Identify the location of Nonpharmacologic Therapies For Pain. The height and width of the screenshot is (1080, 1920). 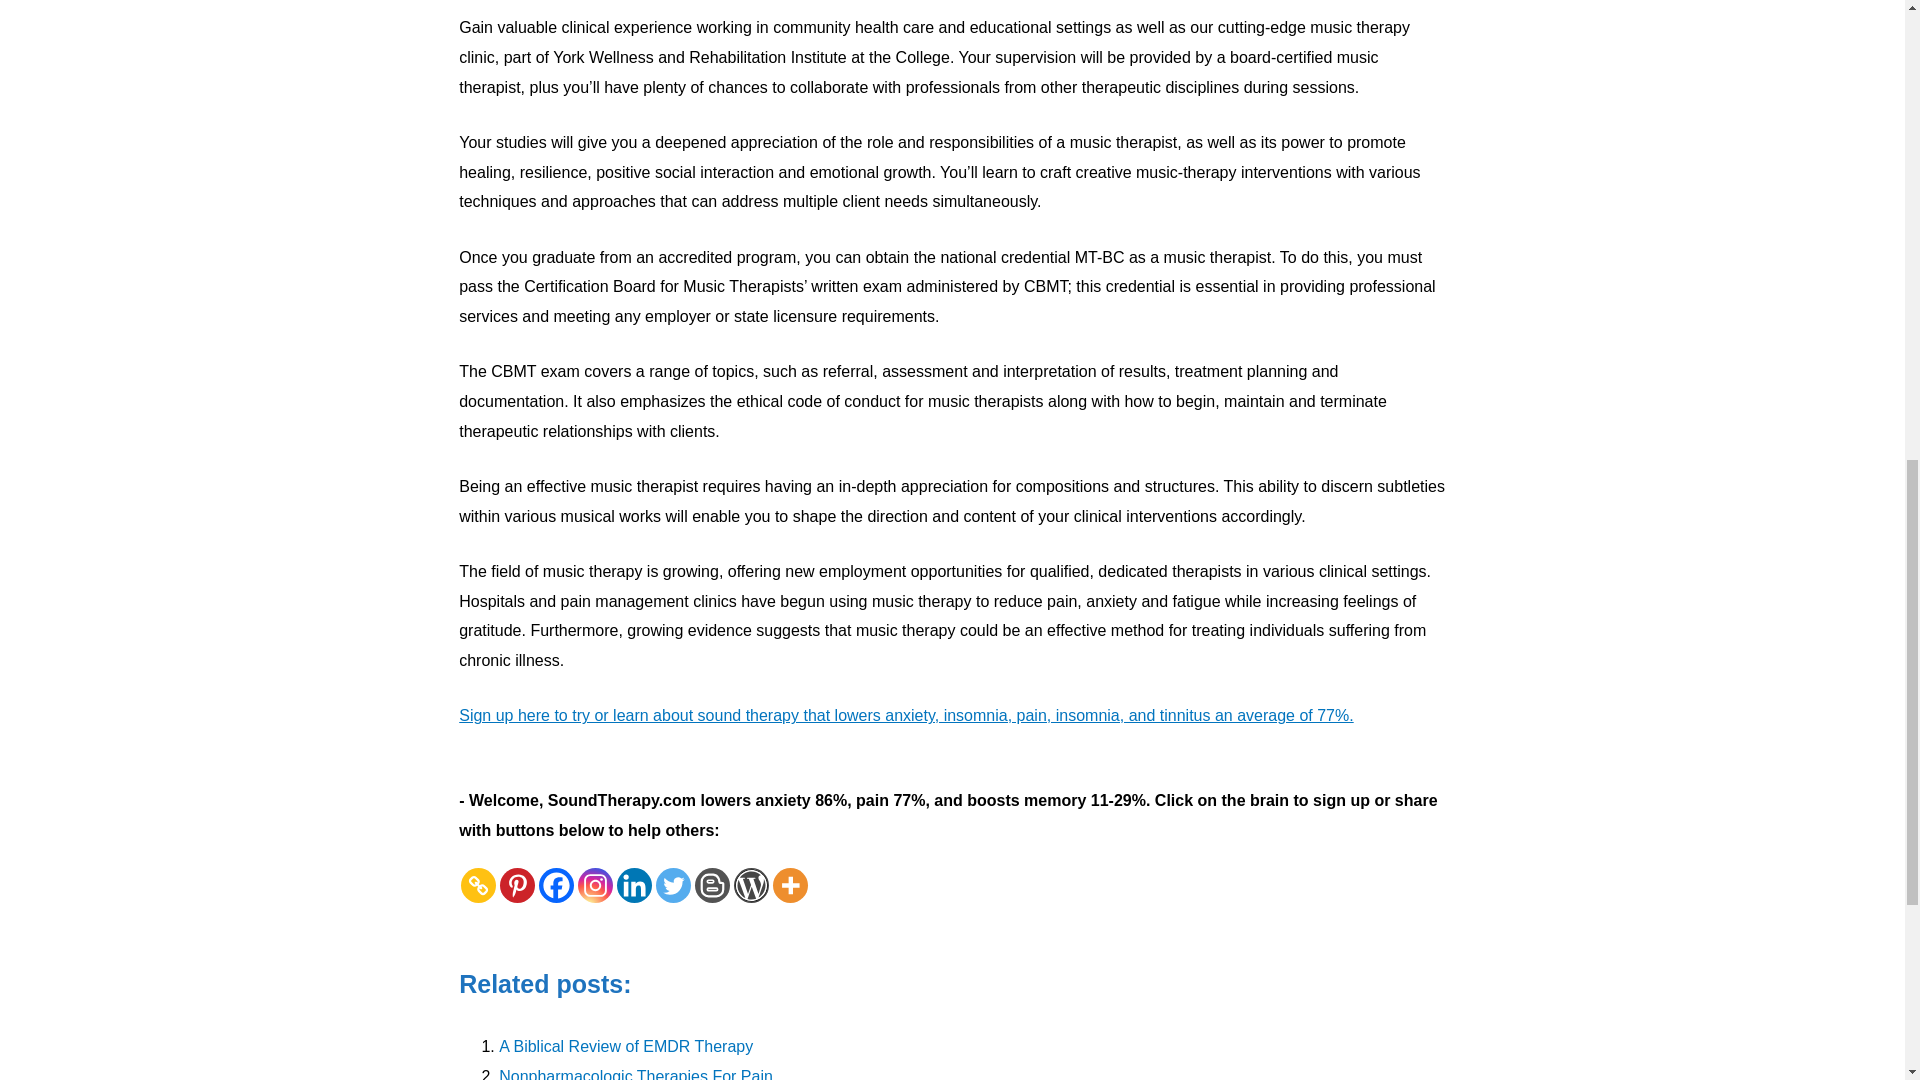
(636, 1074).